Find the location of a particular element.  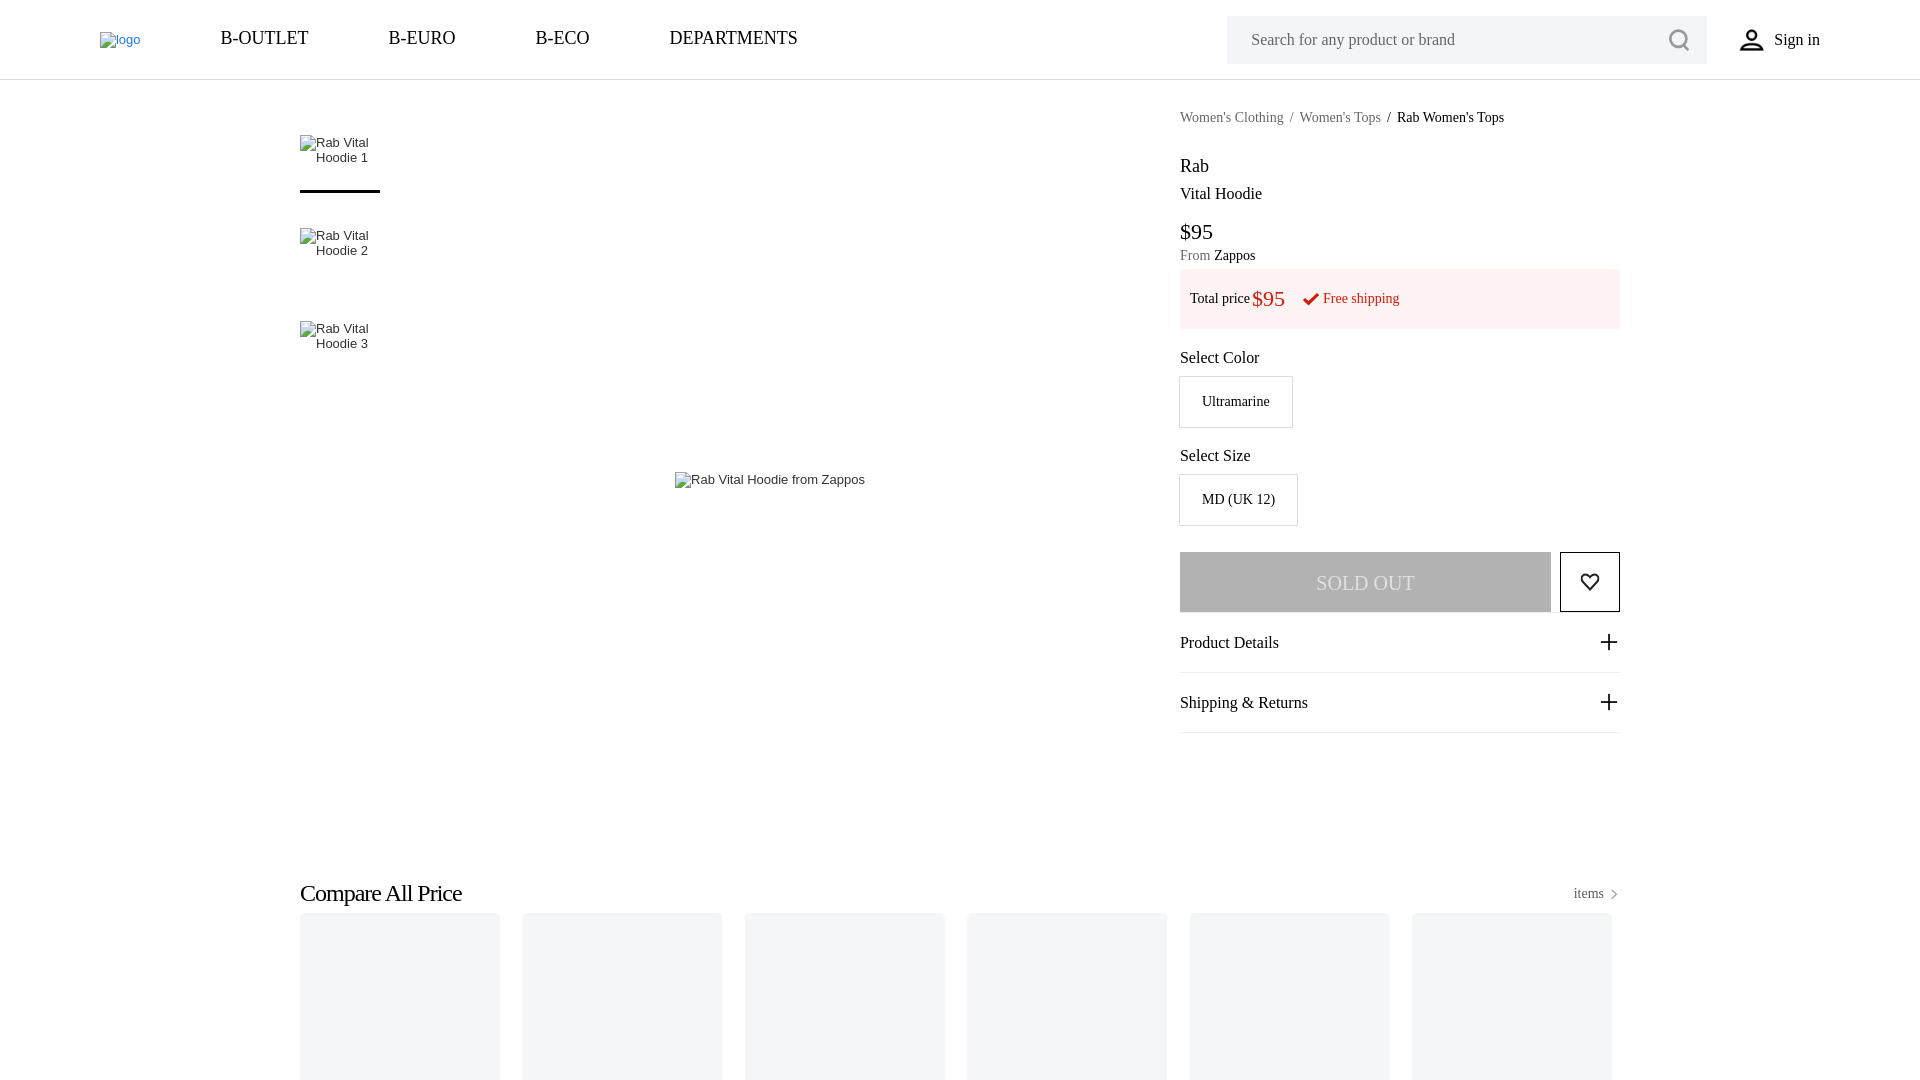

Rab Women's Tops is located at coordinates (1450, 118).